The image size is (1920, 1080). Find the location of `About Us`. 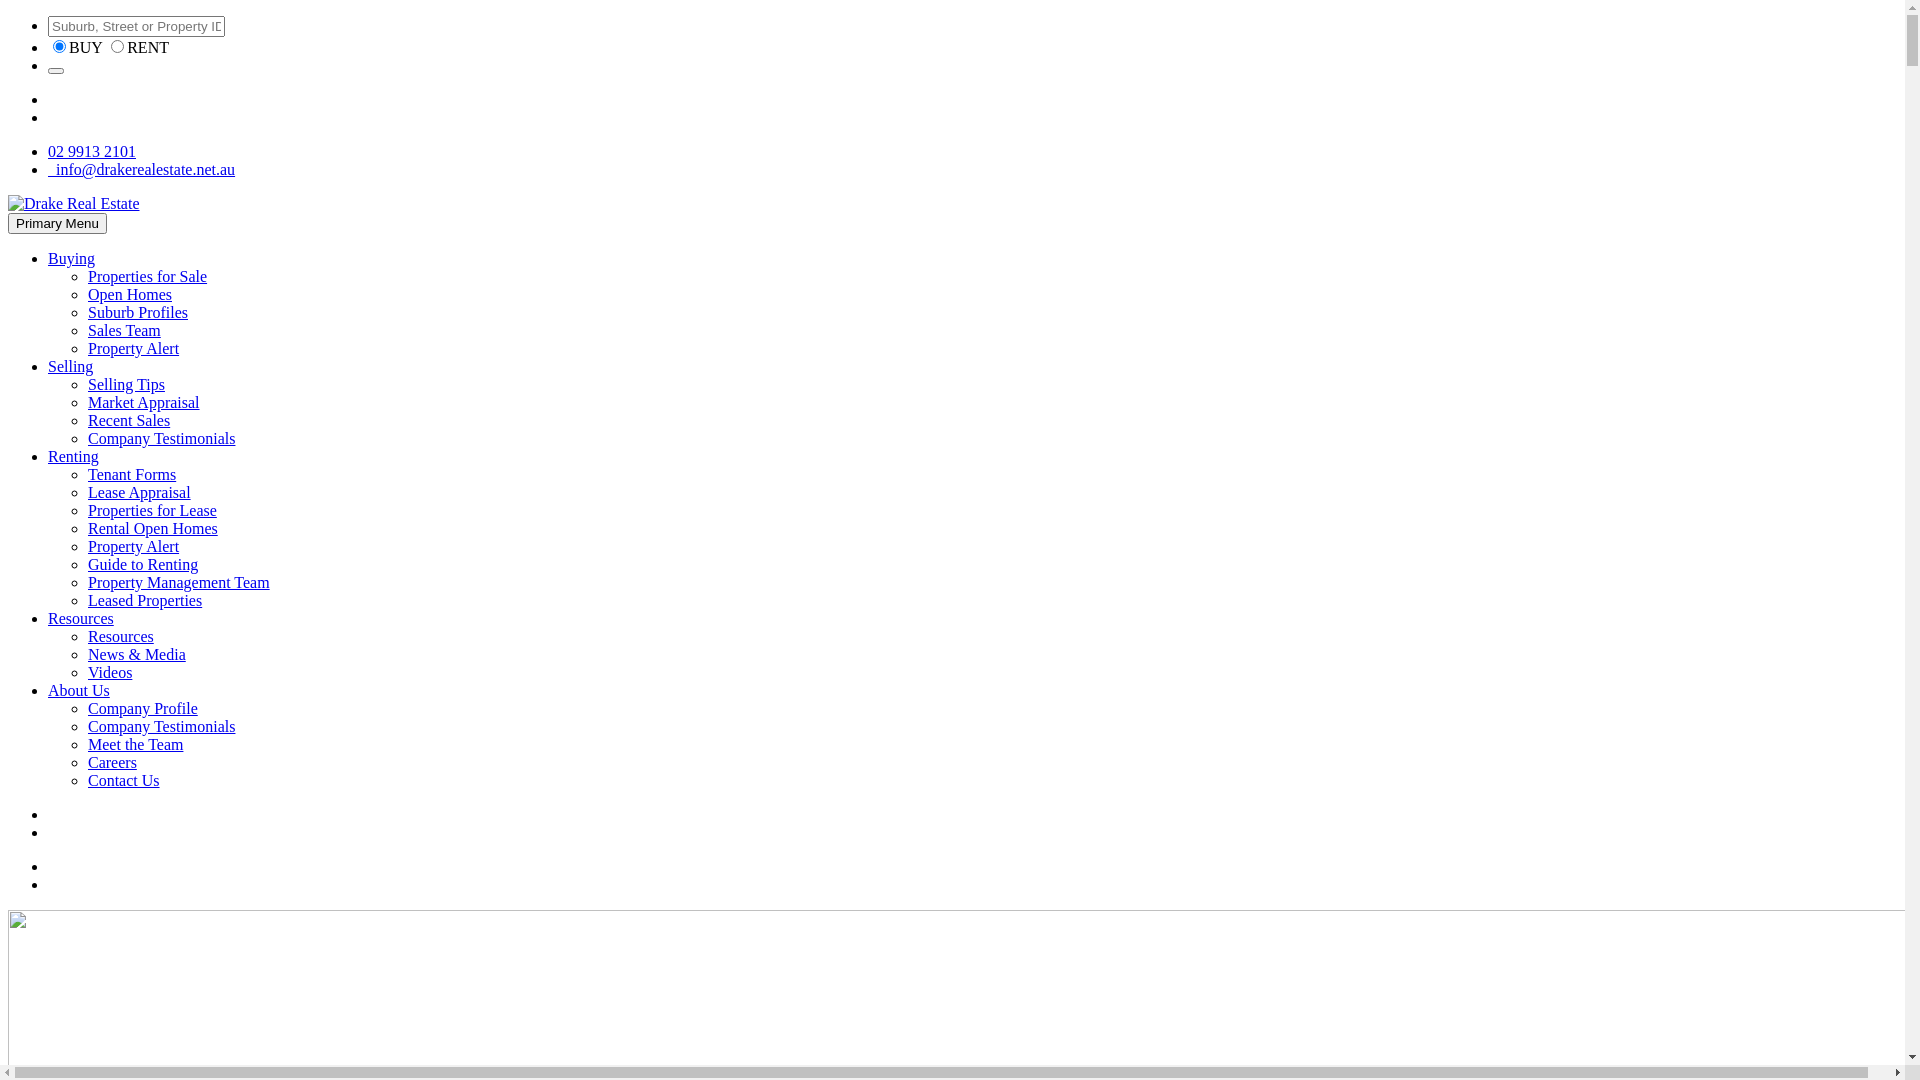

About Us is located at coordinates (79, 690).